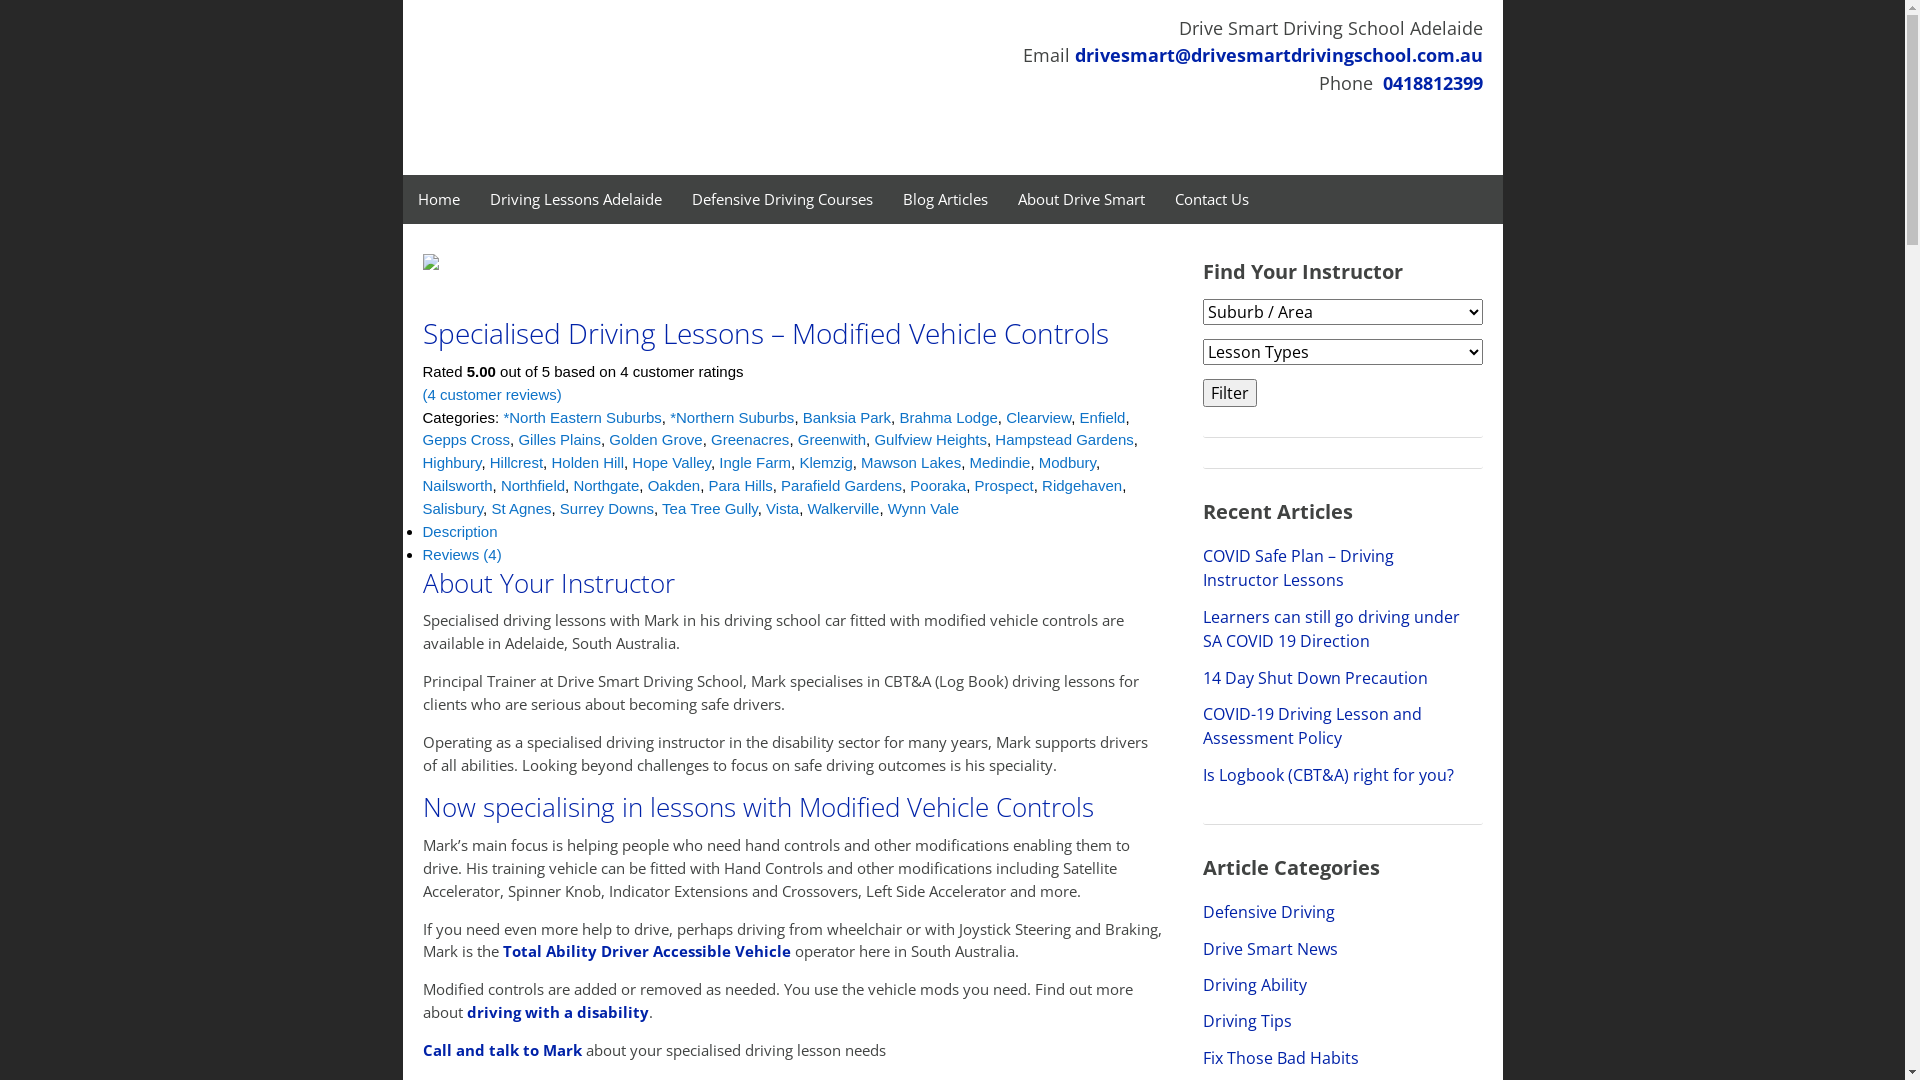  Describe the element at coordinates (672, 462) in the screenshot. I see `Hope Valley` at that location.